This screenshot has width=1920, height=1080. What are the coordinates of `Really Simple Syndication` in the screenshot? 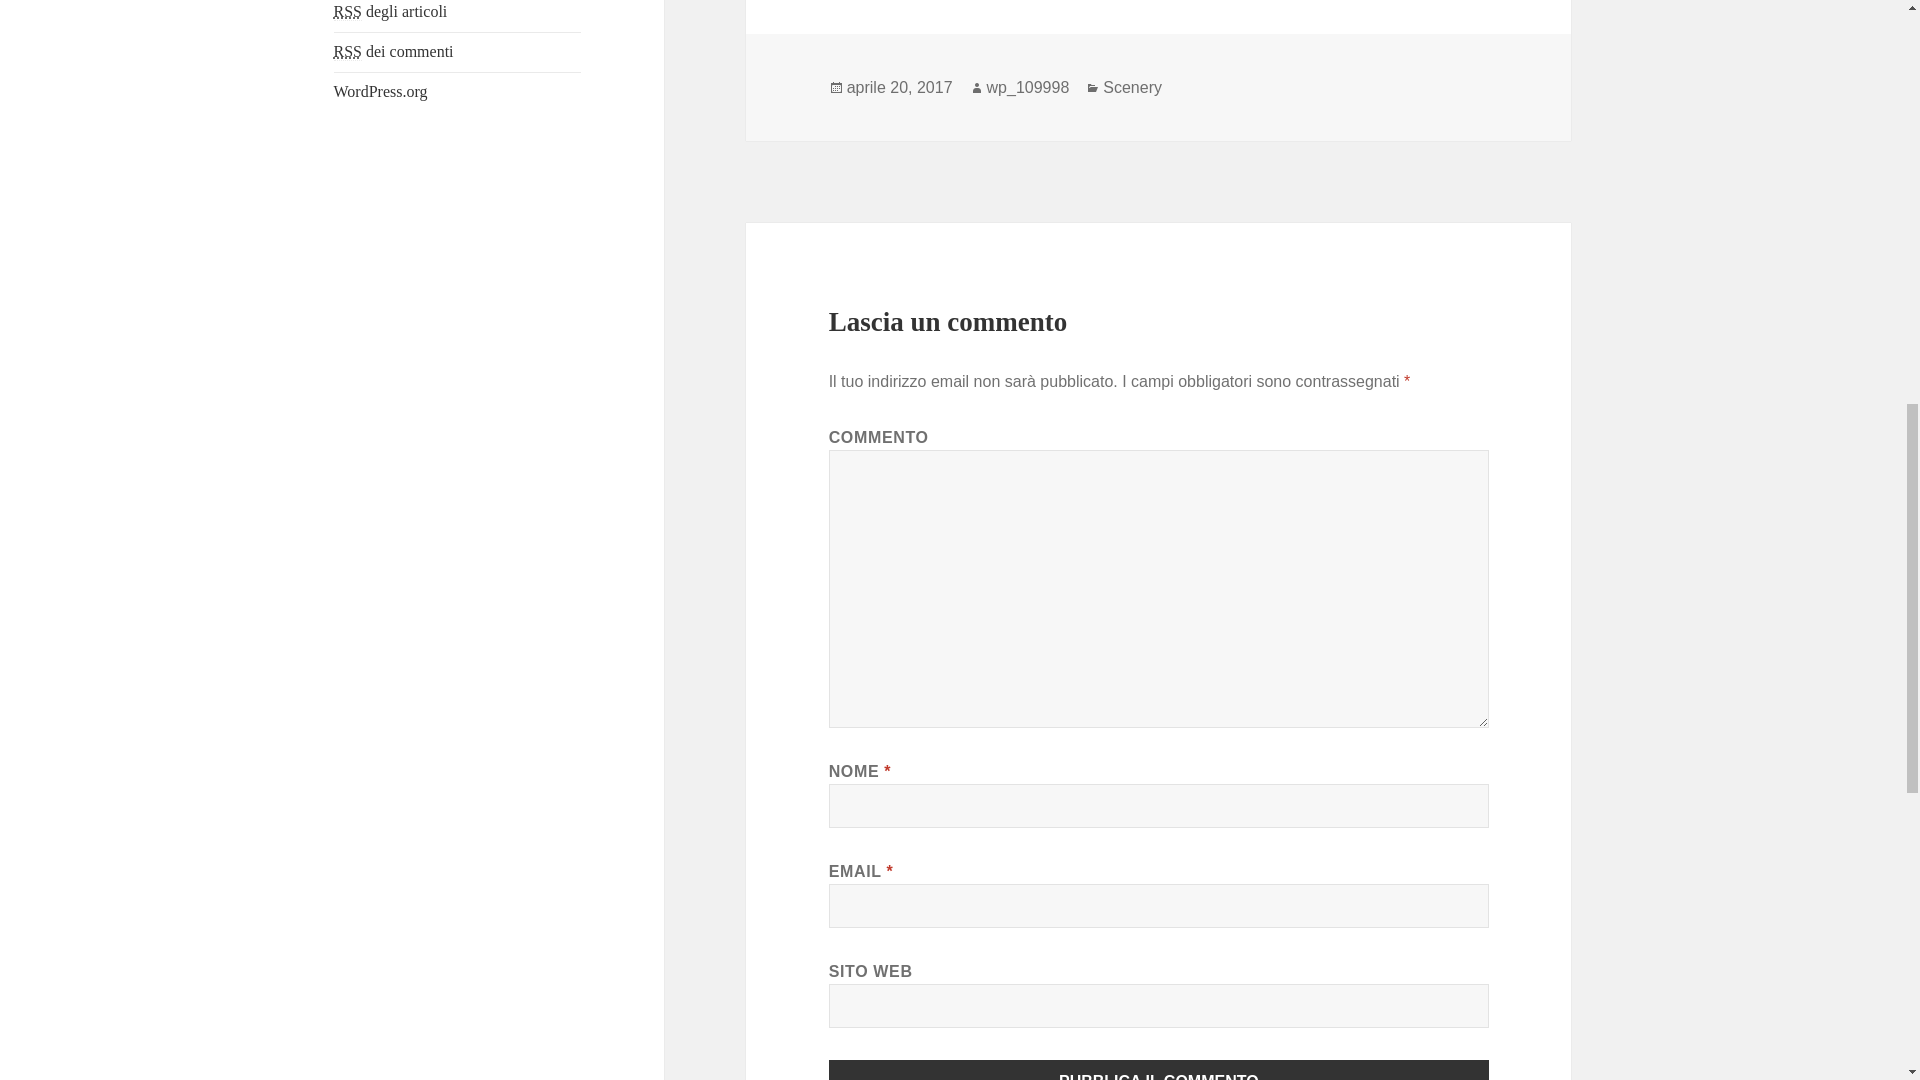 It's located at (348, 12).